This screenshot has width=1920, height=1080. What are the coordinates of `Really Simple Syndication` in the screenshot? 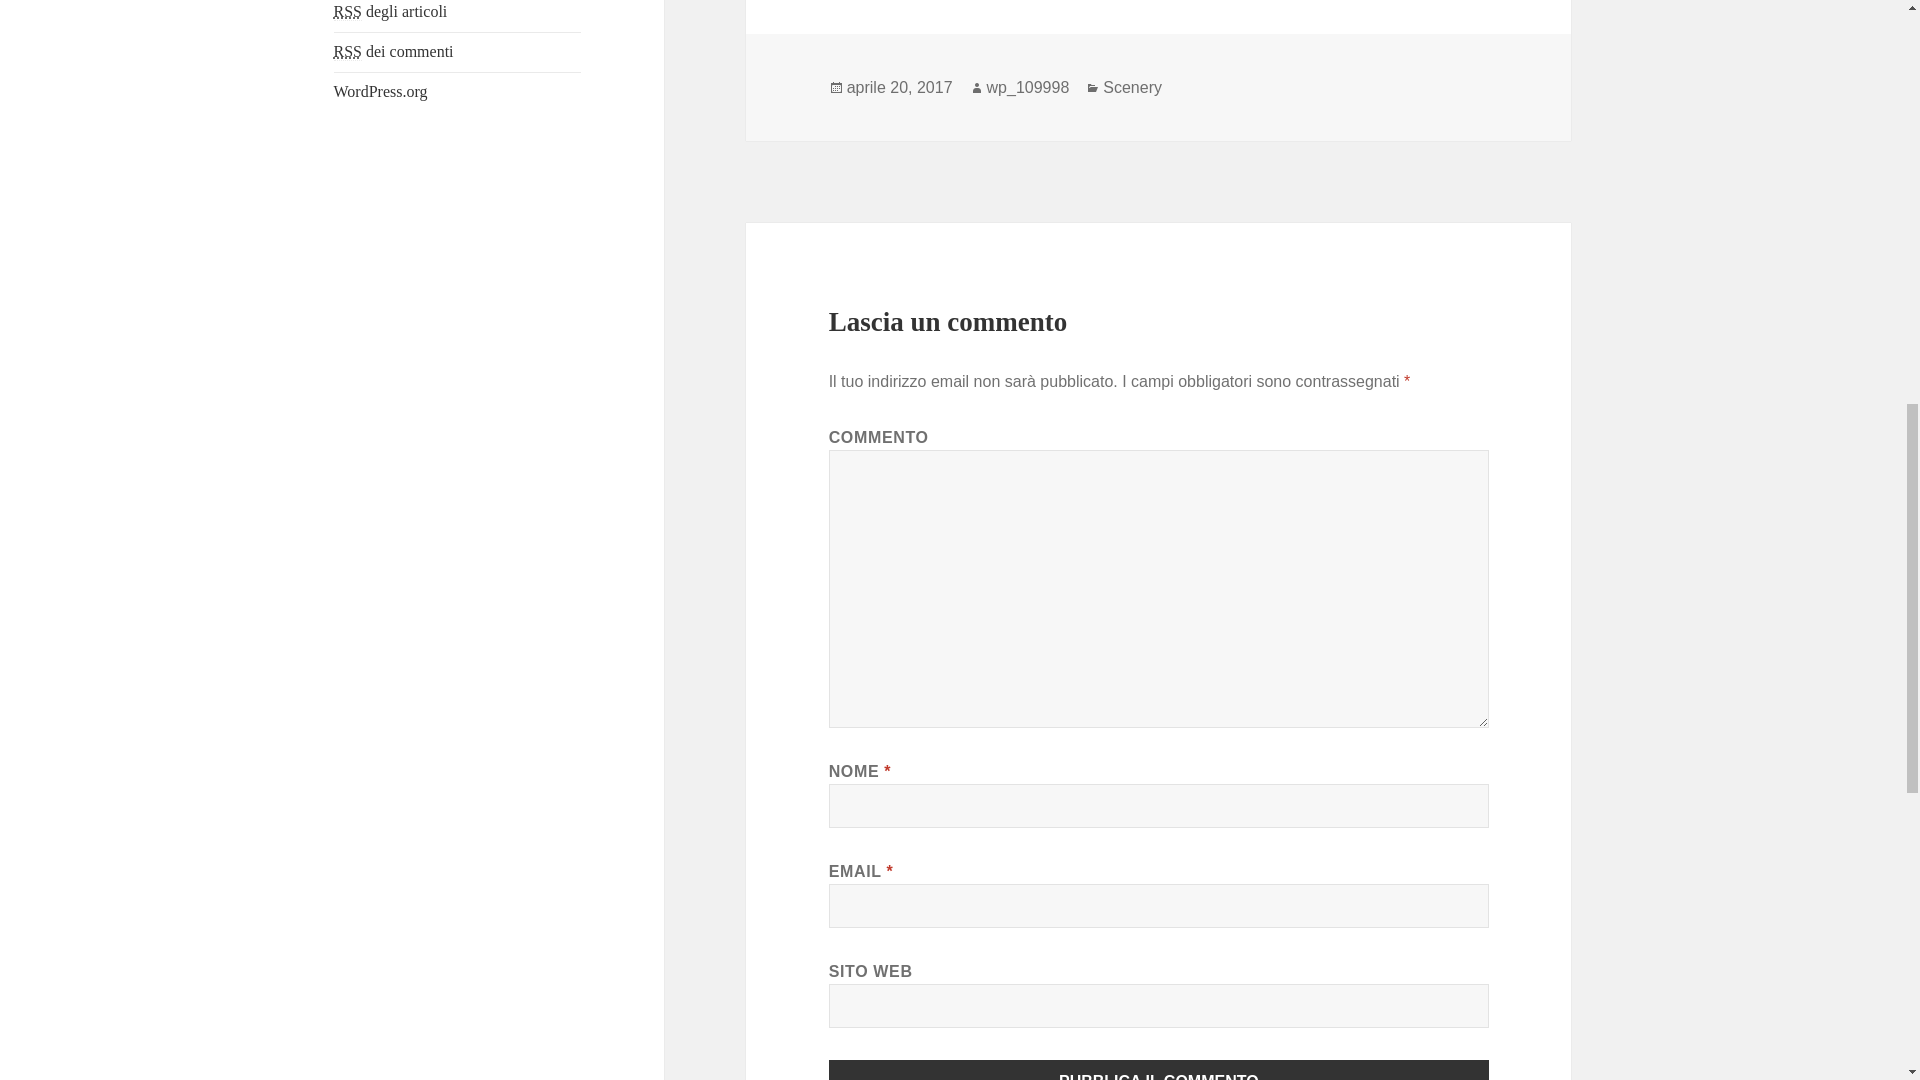 It's located at (348, 12).